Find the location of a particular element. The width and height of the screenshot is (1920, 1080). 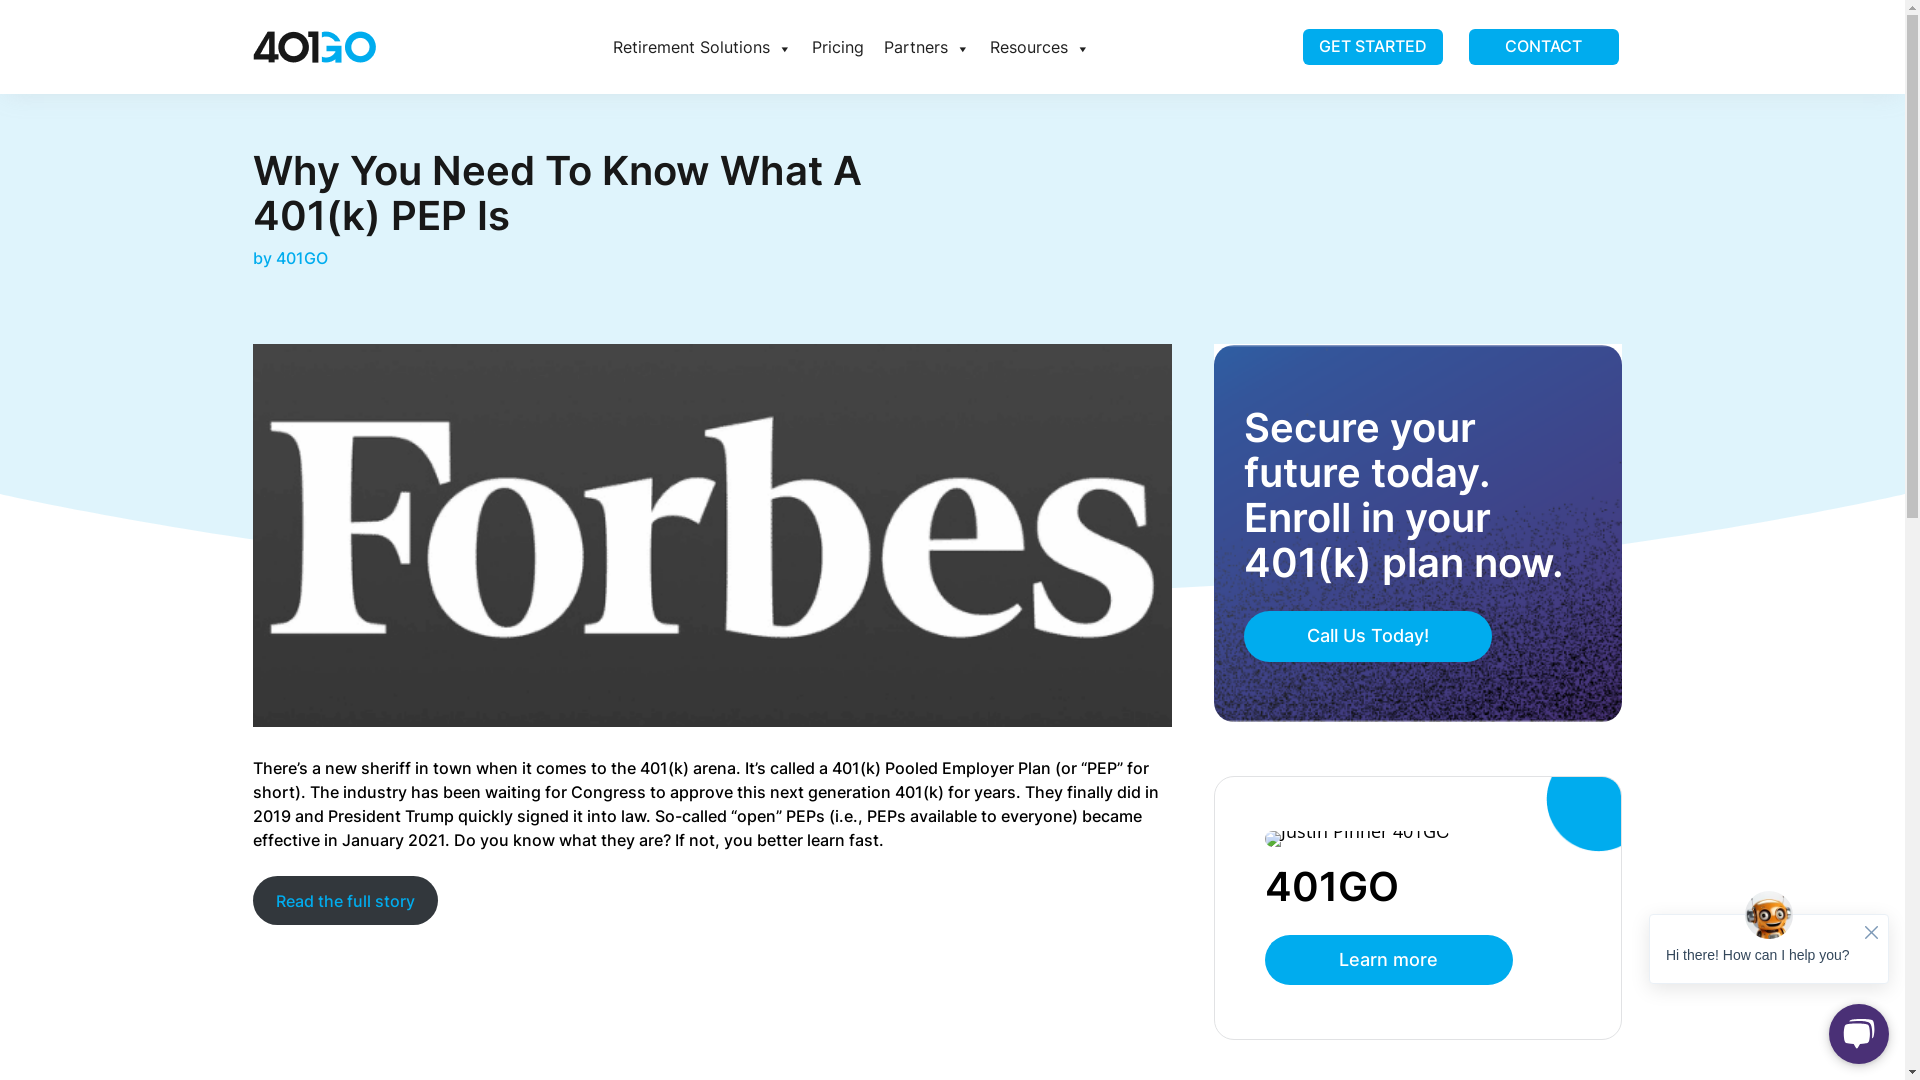

Read the full story is located at coordinates (345, 900).